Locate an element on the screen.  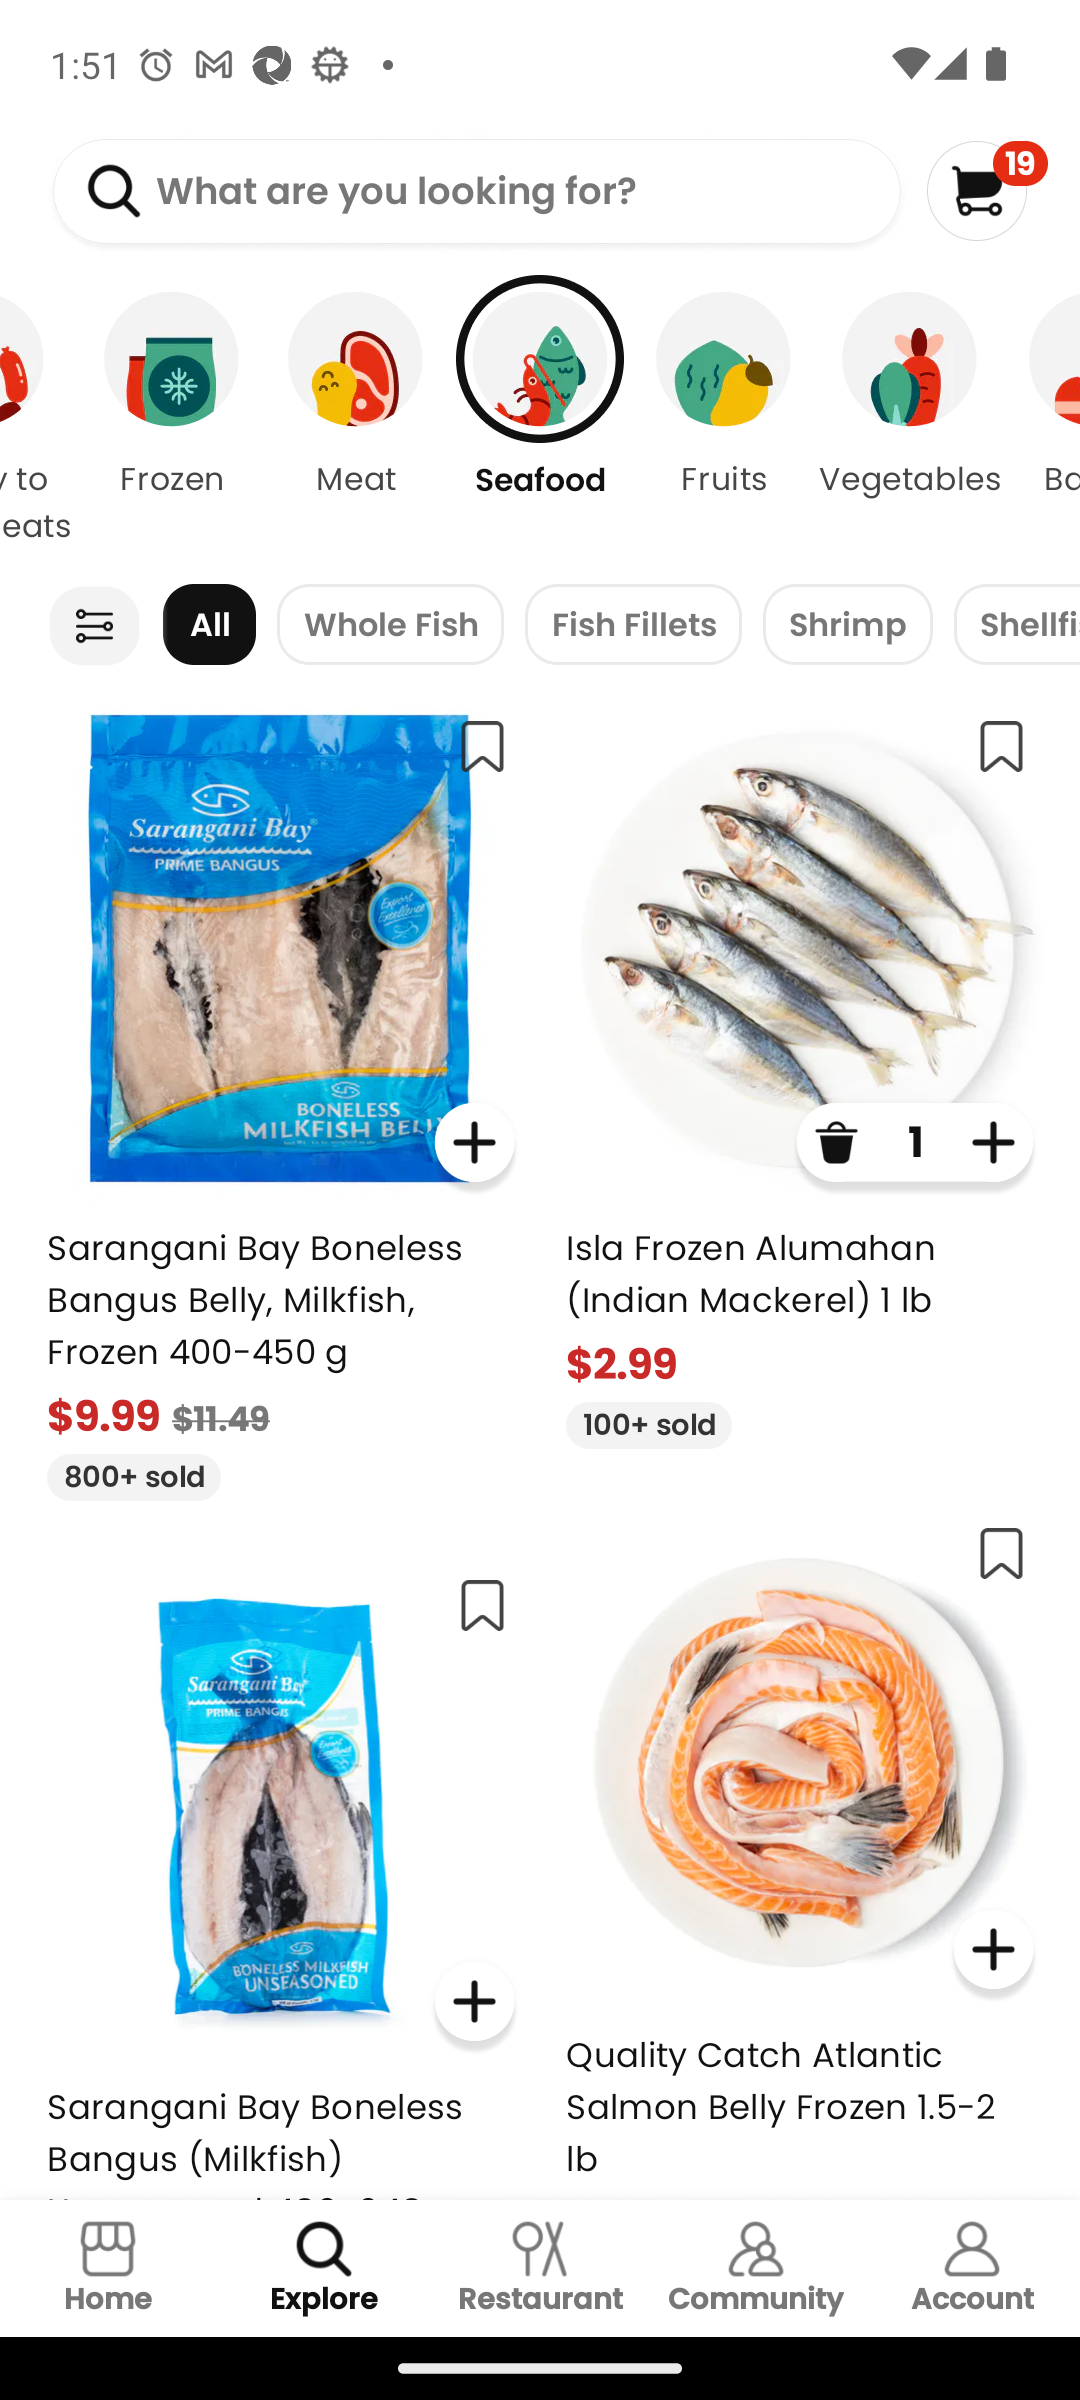
Home is located at coordinates (108, 2268).